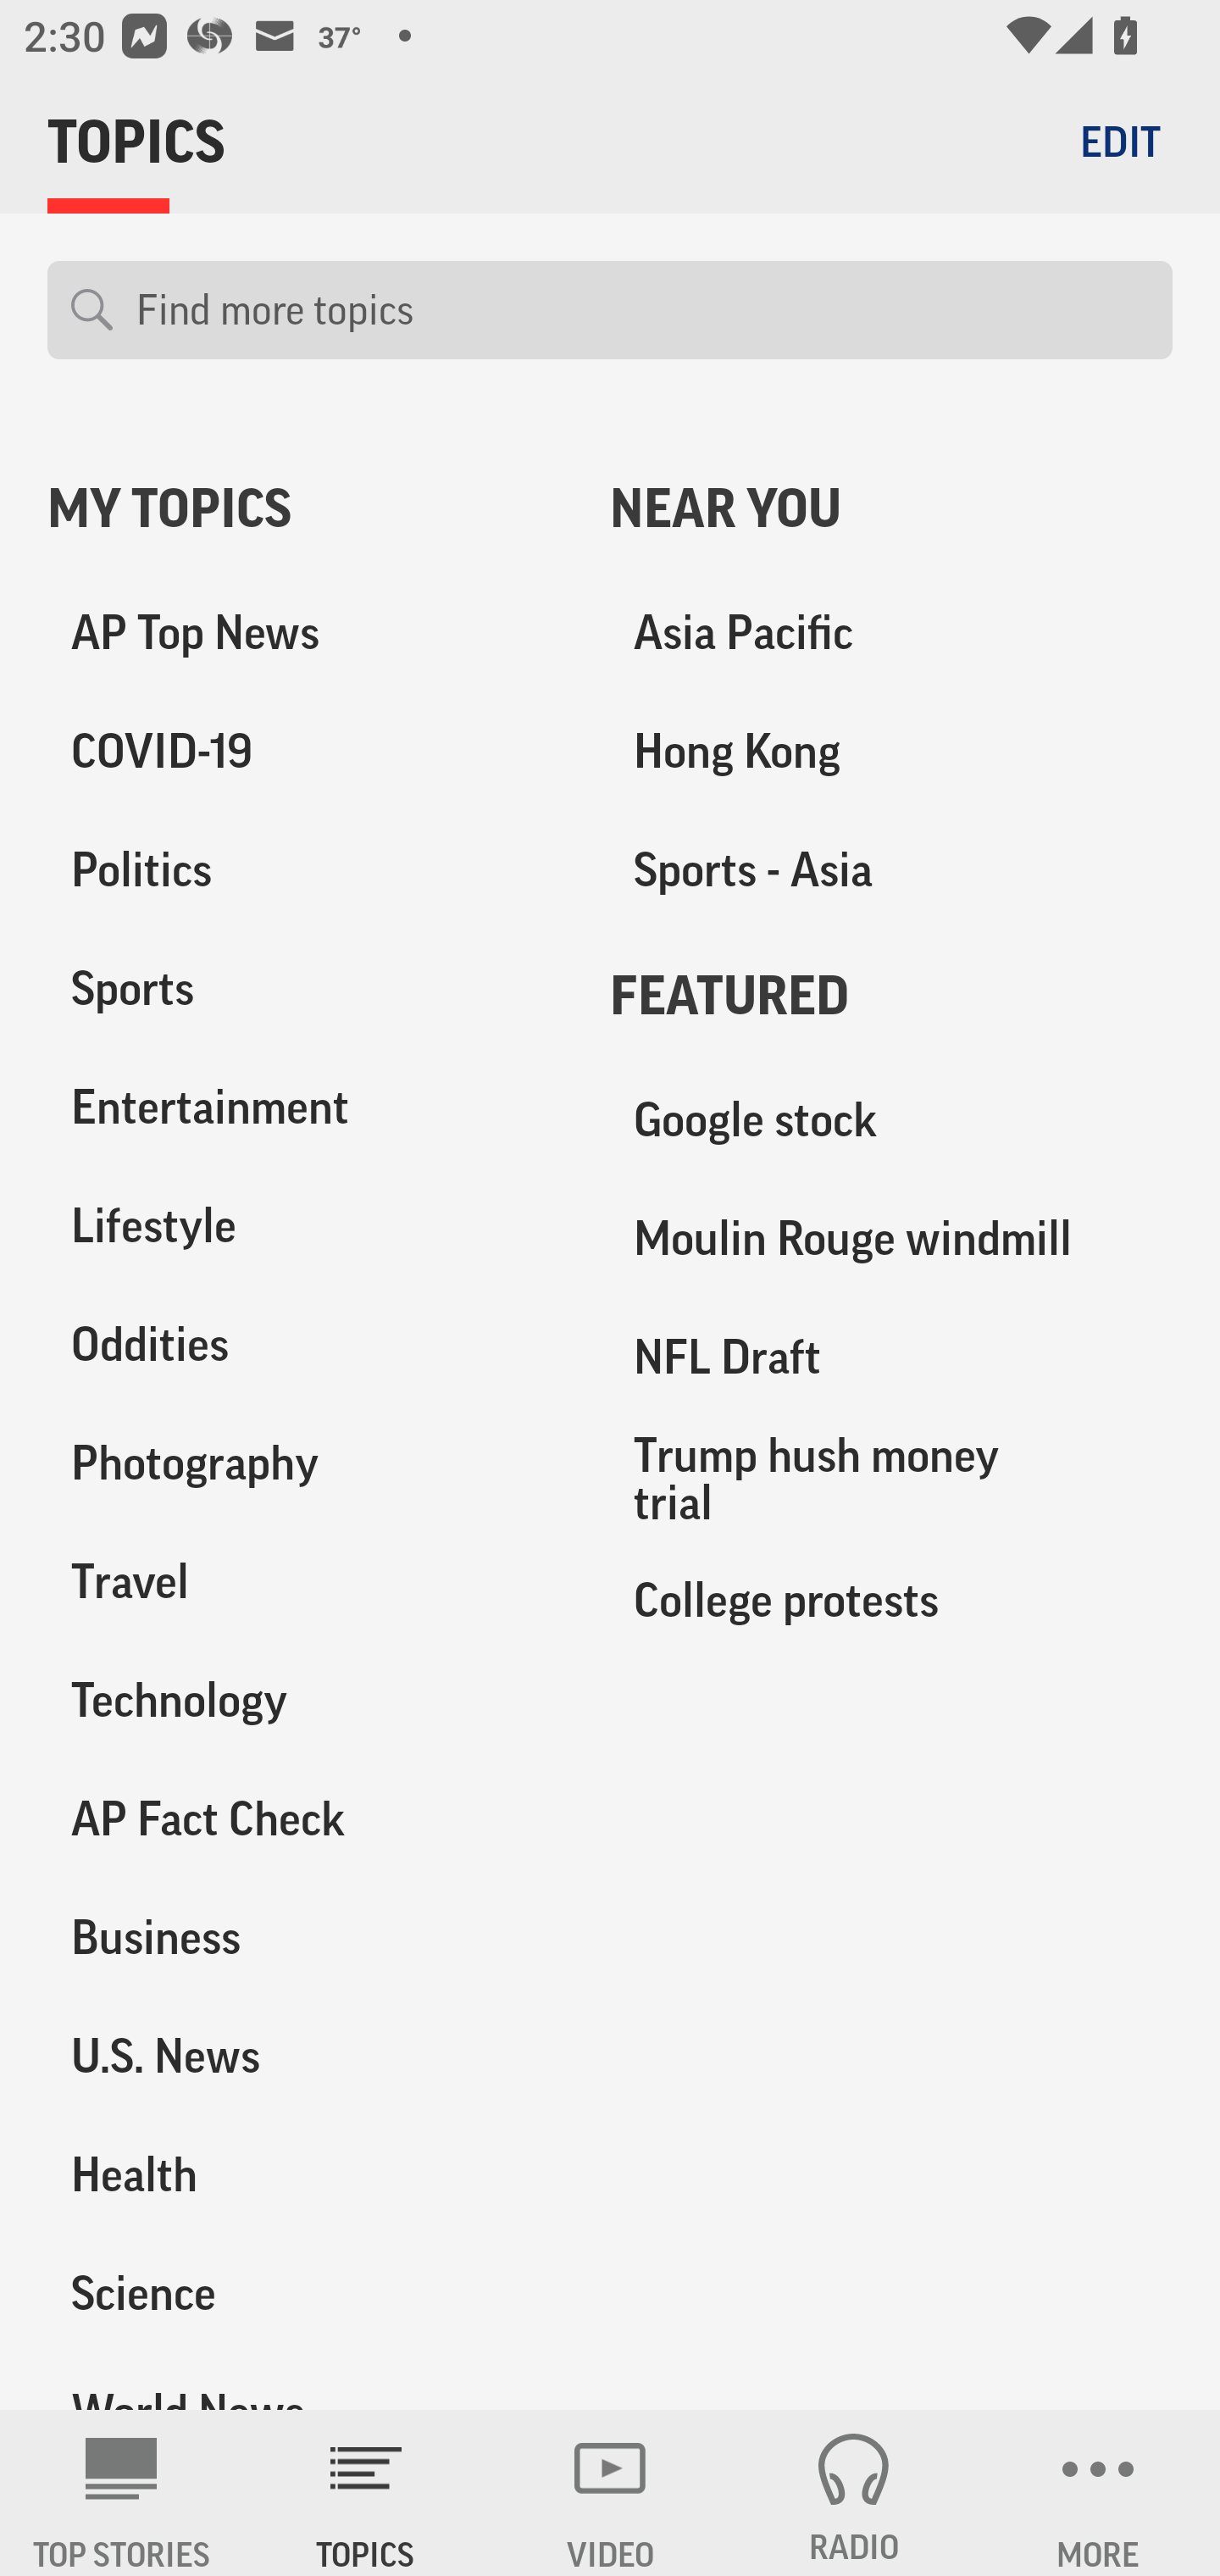 This screenshot has width=1220, height=2576. I want to click on Technology, so click(305, 1700).